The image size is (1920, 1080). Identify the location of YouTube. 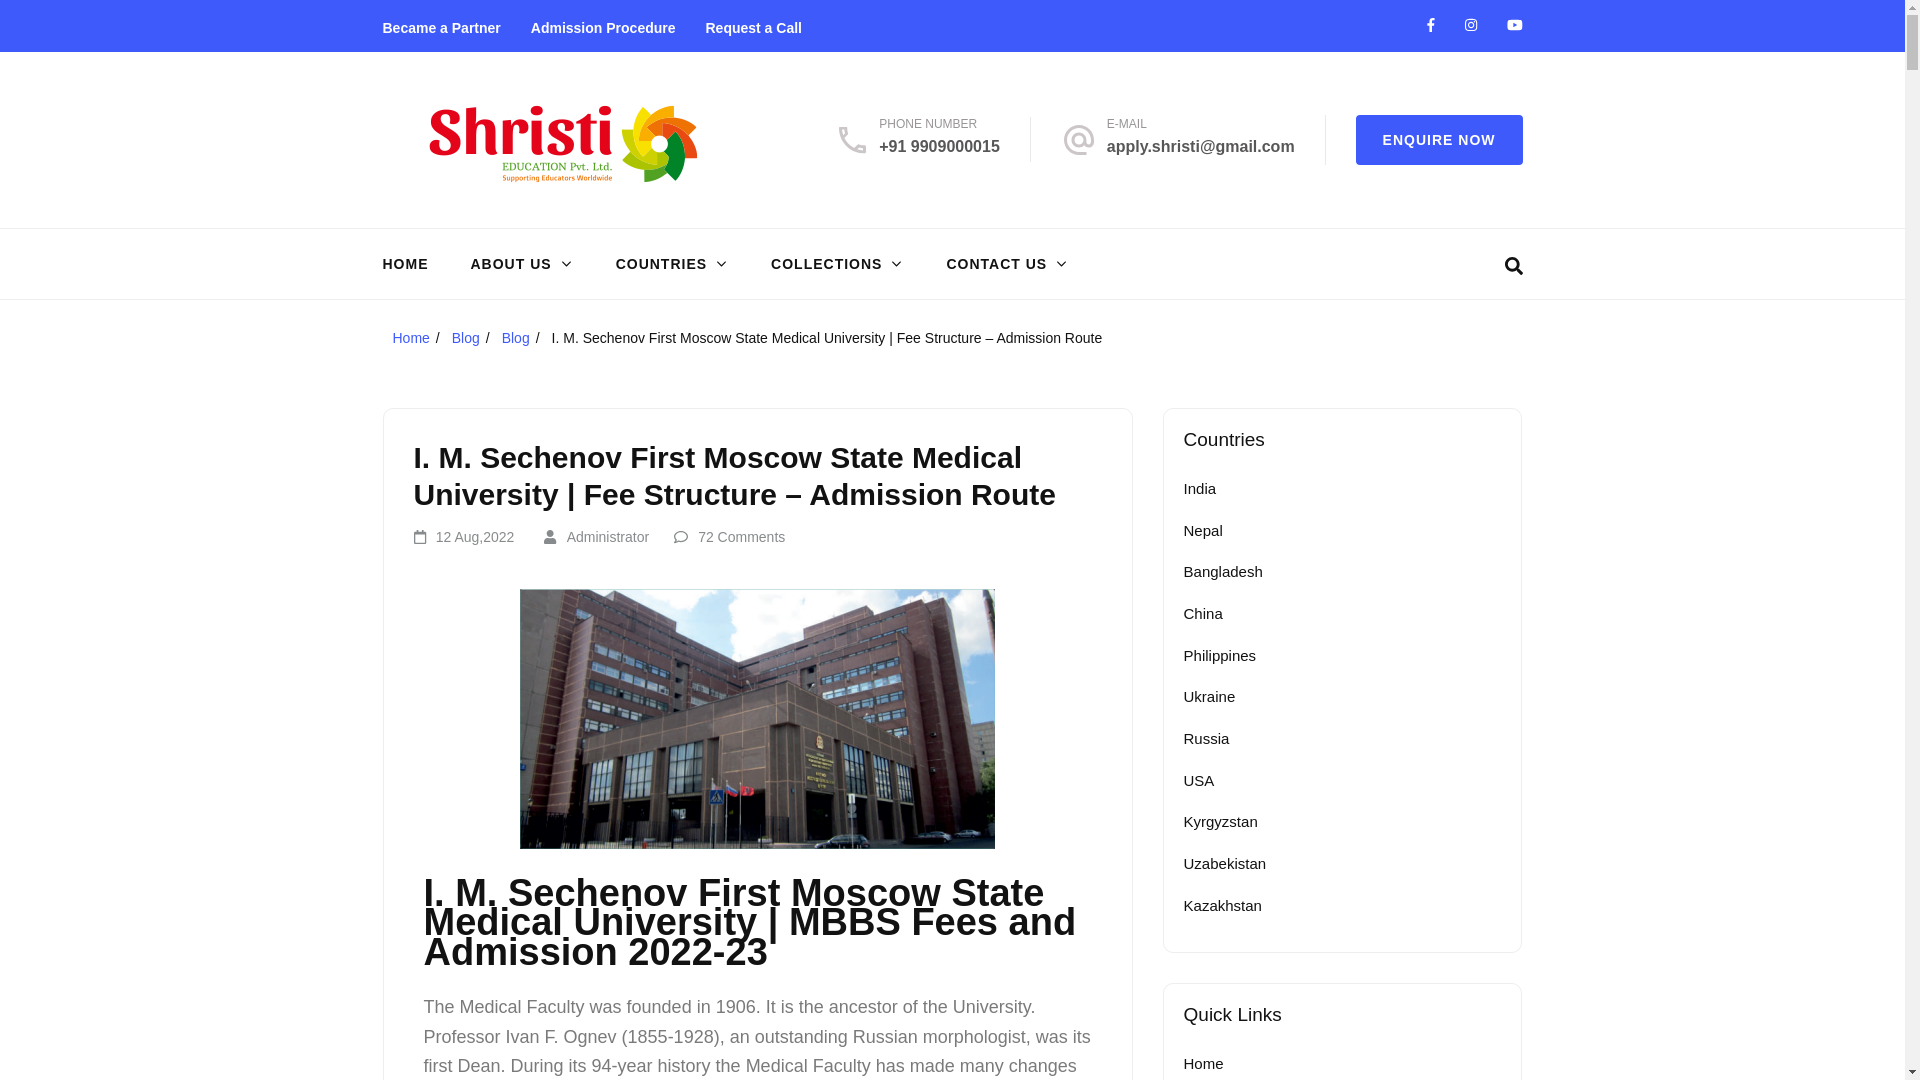
(1514, 25).